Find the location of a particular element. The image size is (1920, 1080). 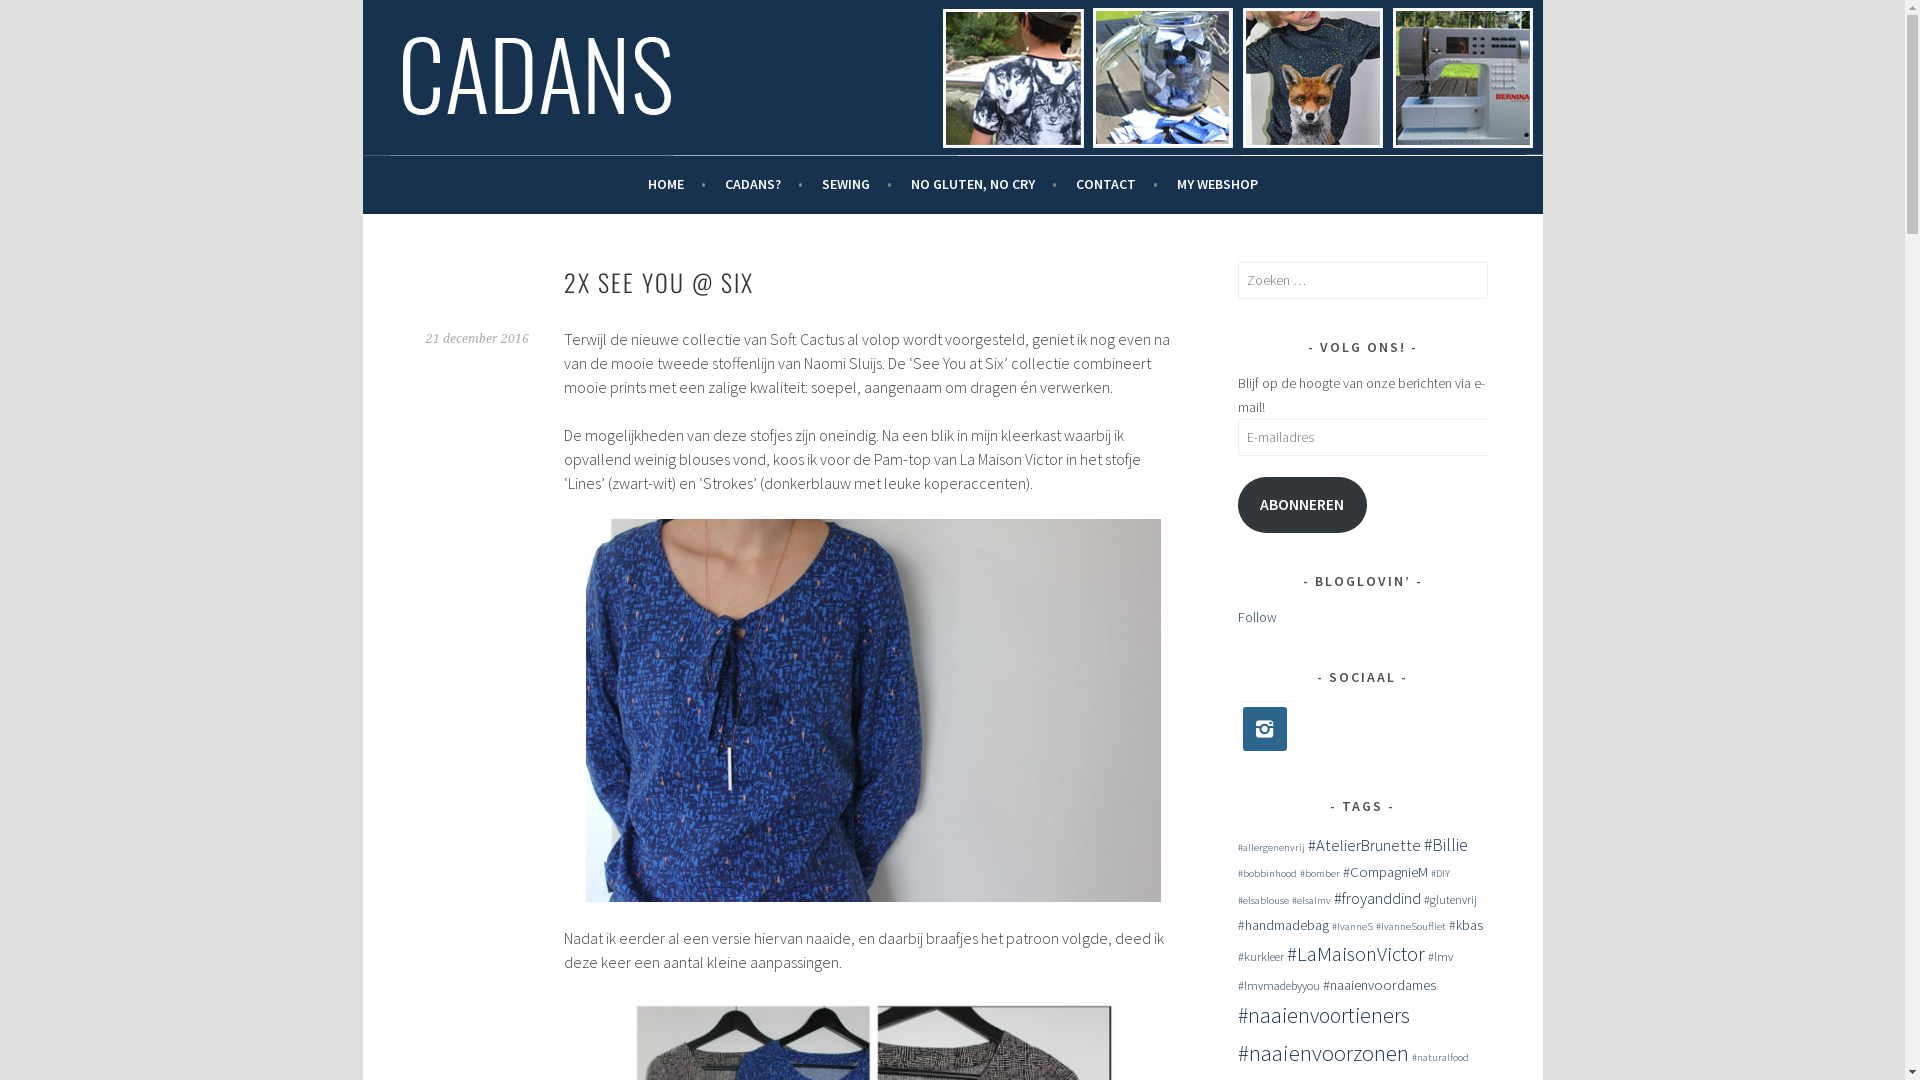

#elsalmv is located at coordinates (1312, 900).